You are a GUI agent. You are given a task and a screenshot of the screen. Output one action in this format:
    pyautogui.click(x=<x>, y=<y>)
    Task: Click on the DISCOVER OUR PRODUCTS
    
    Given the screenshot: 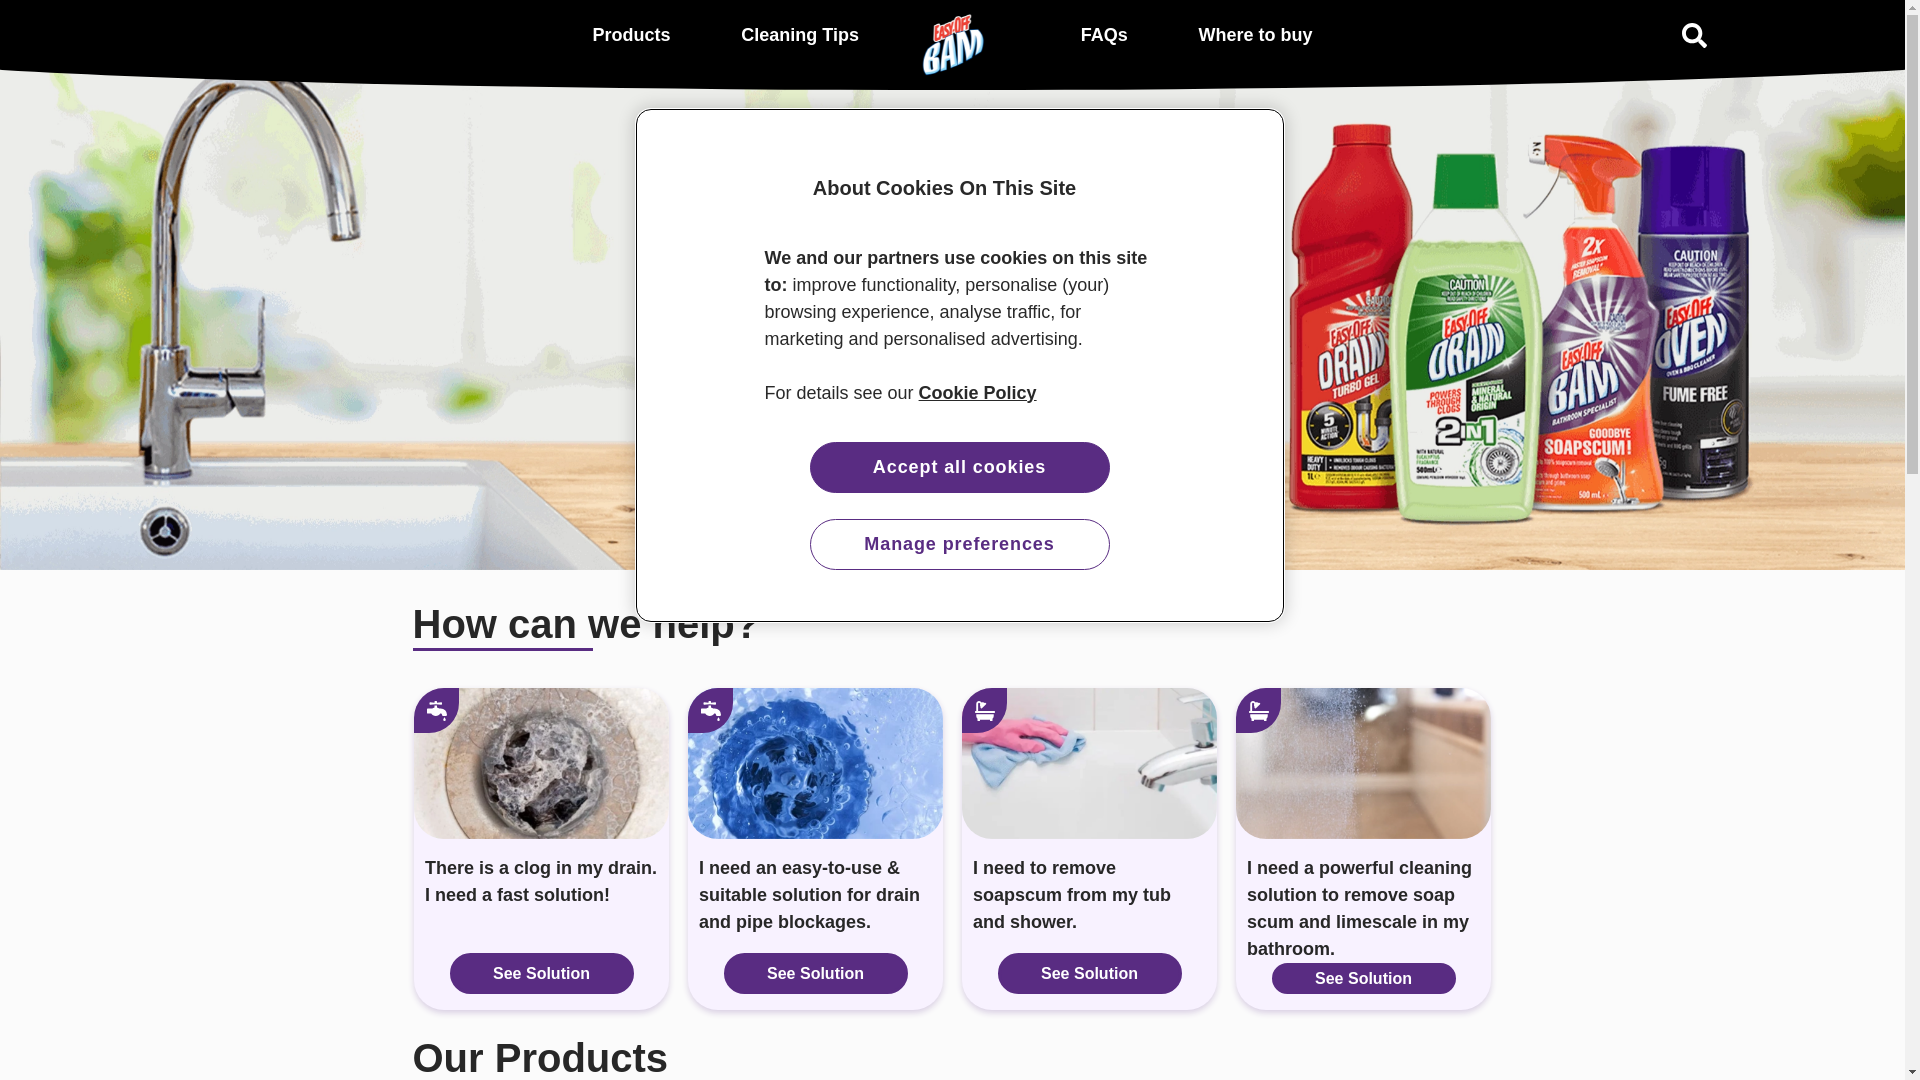 What is the action you would take?
    pyautogui.click(x=953, y=377)
    